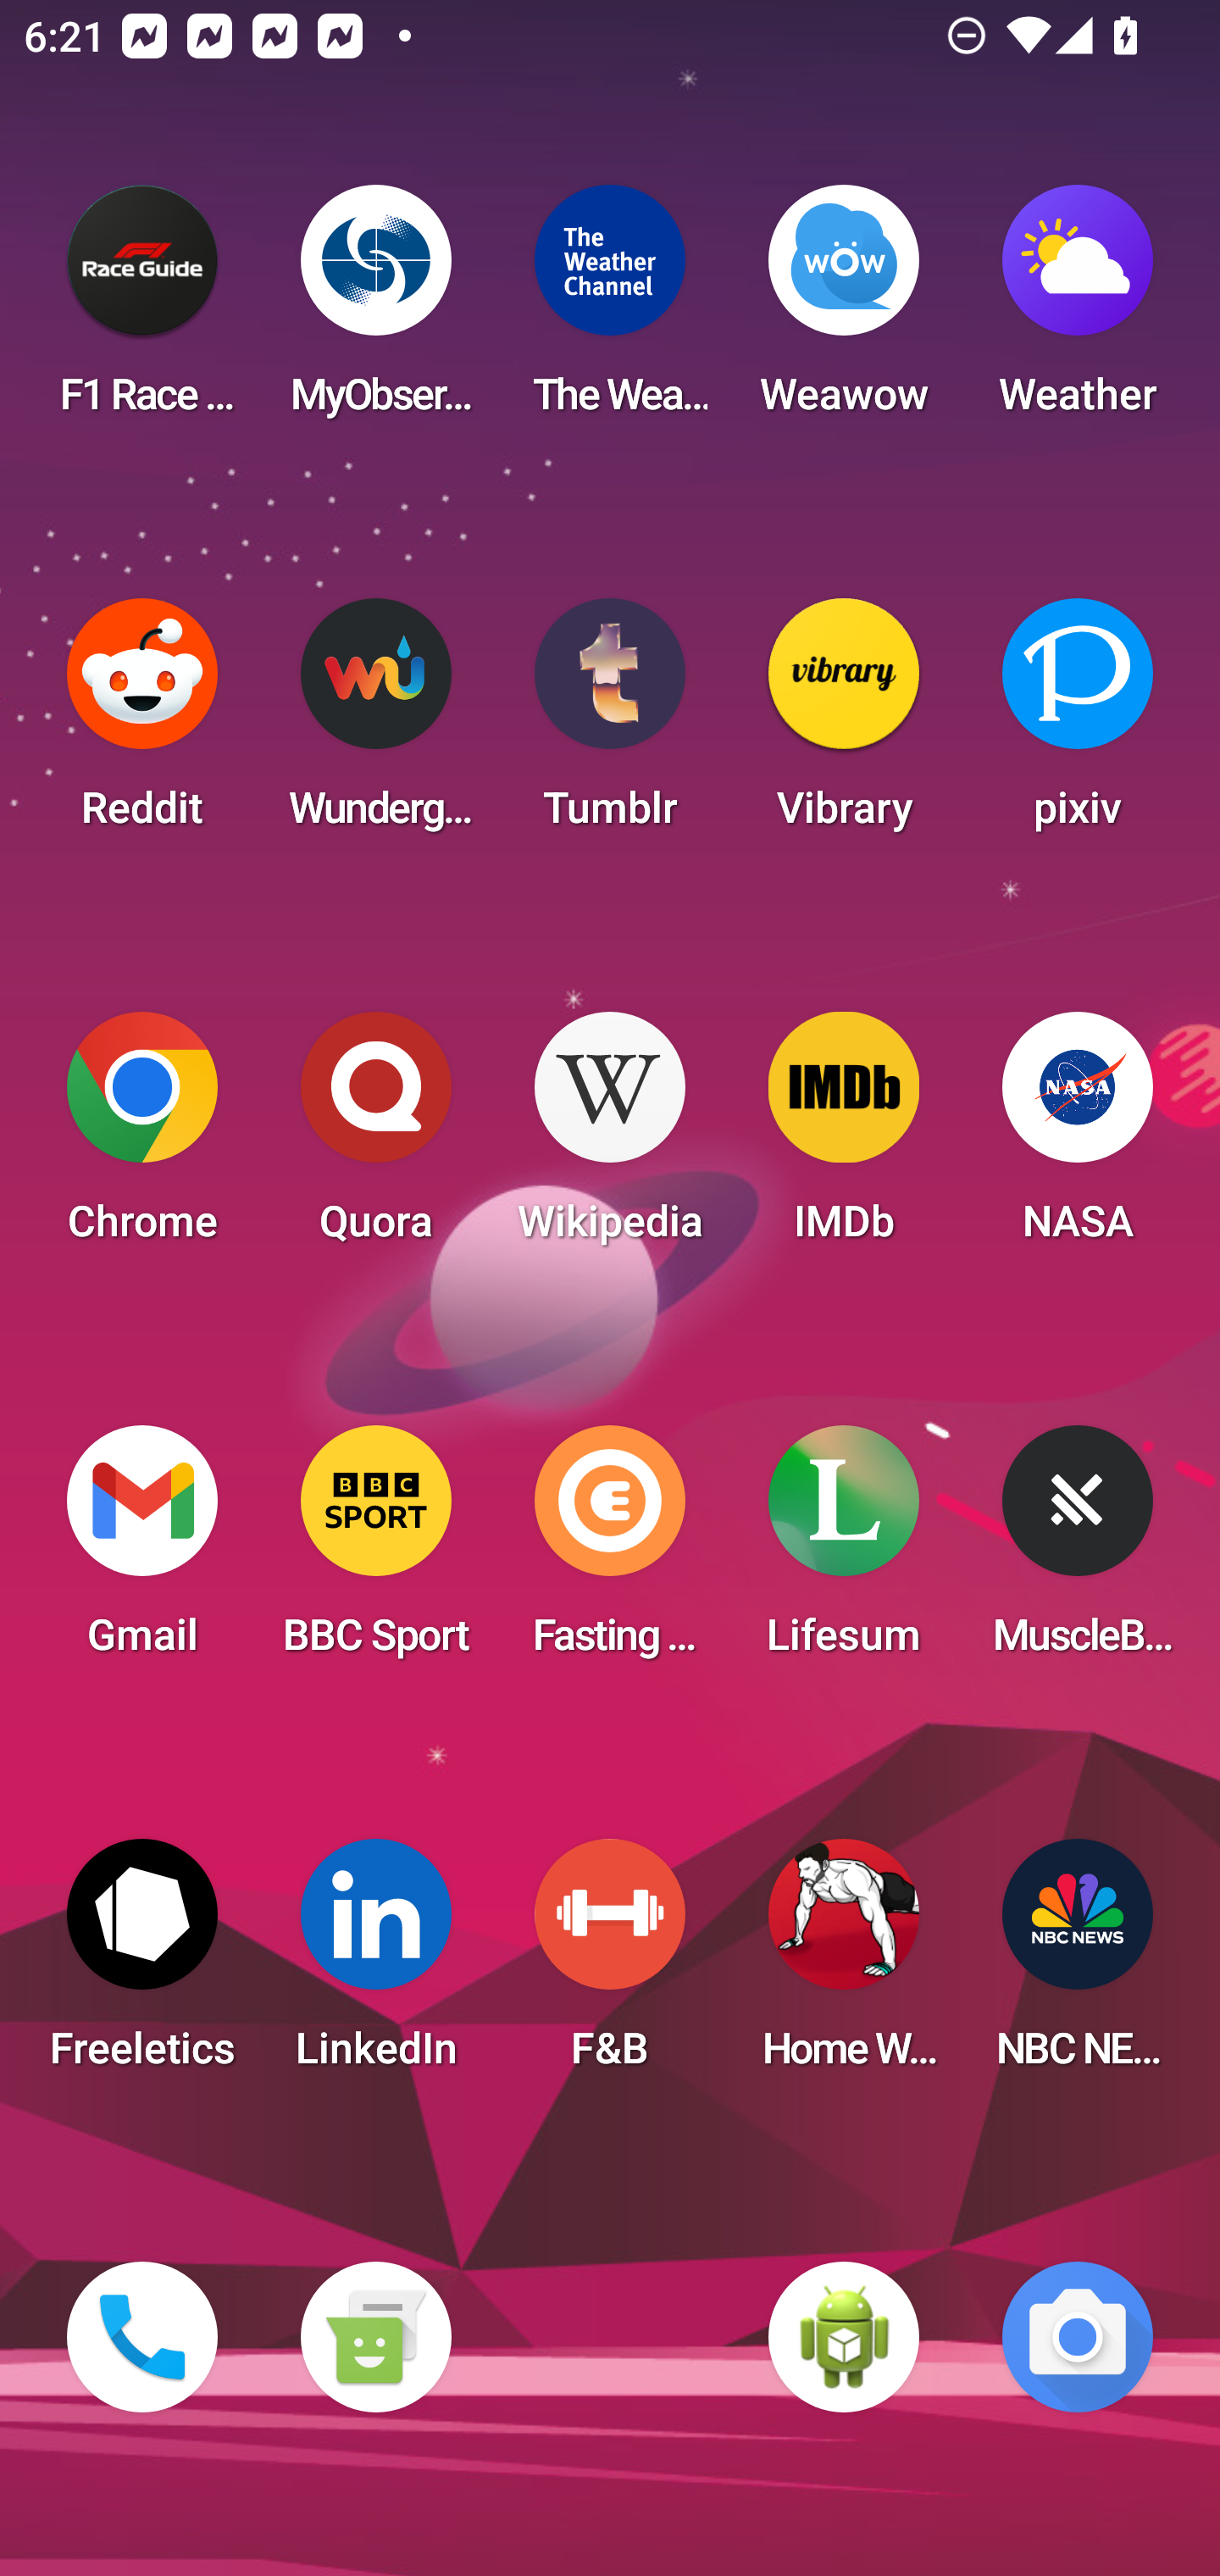 This screenshot has height=2576, width=1220. What do you see at coordinates (375, 1964) in the screenshot?
I see `LinkedIn` at bounding box center [375, 1964].